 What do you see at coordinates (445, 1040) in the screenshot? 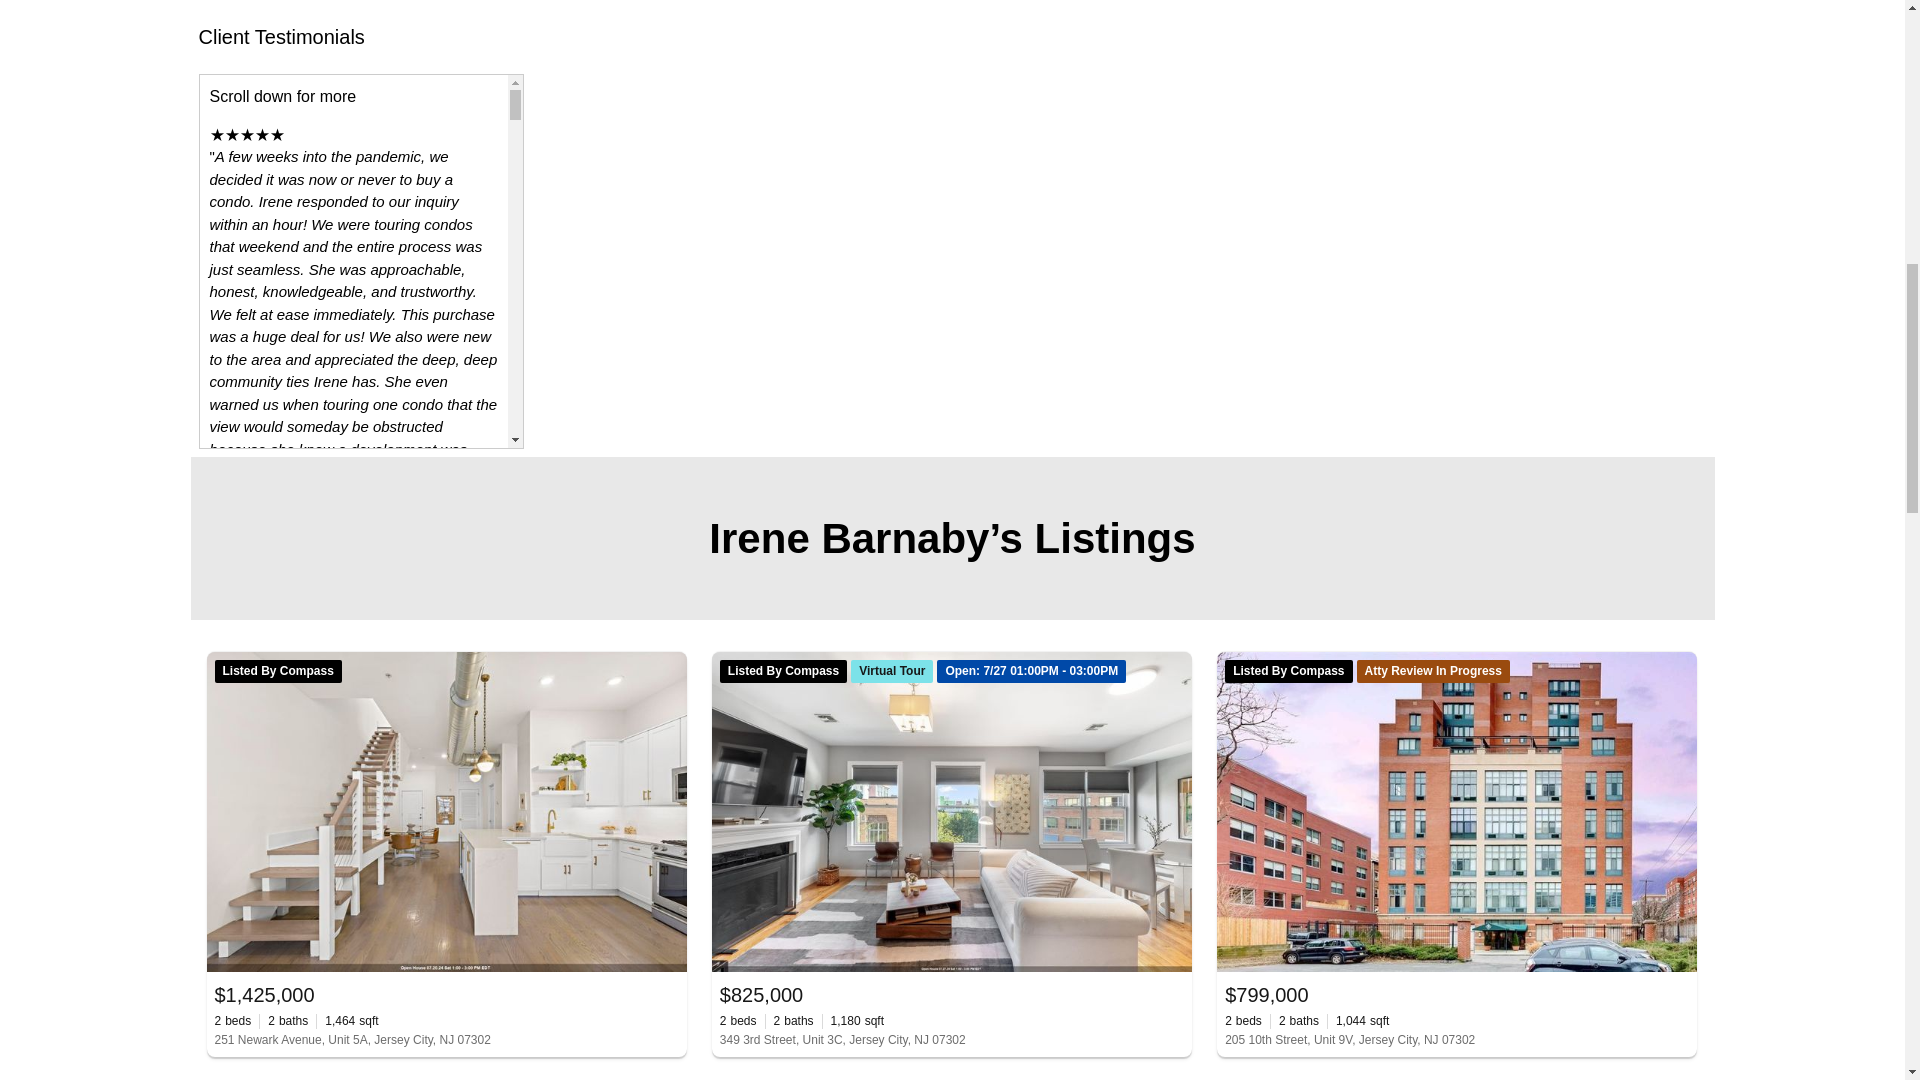
I see `251 Newark Avenue, Unit 5A, Jersey City, NJ 07302` at bounding box center [445, 1040].